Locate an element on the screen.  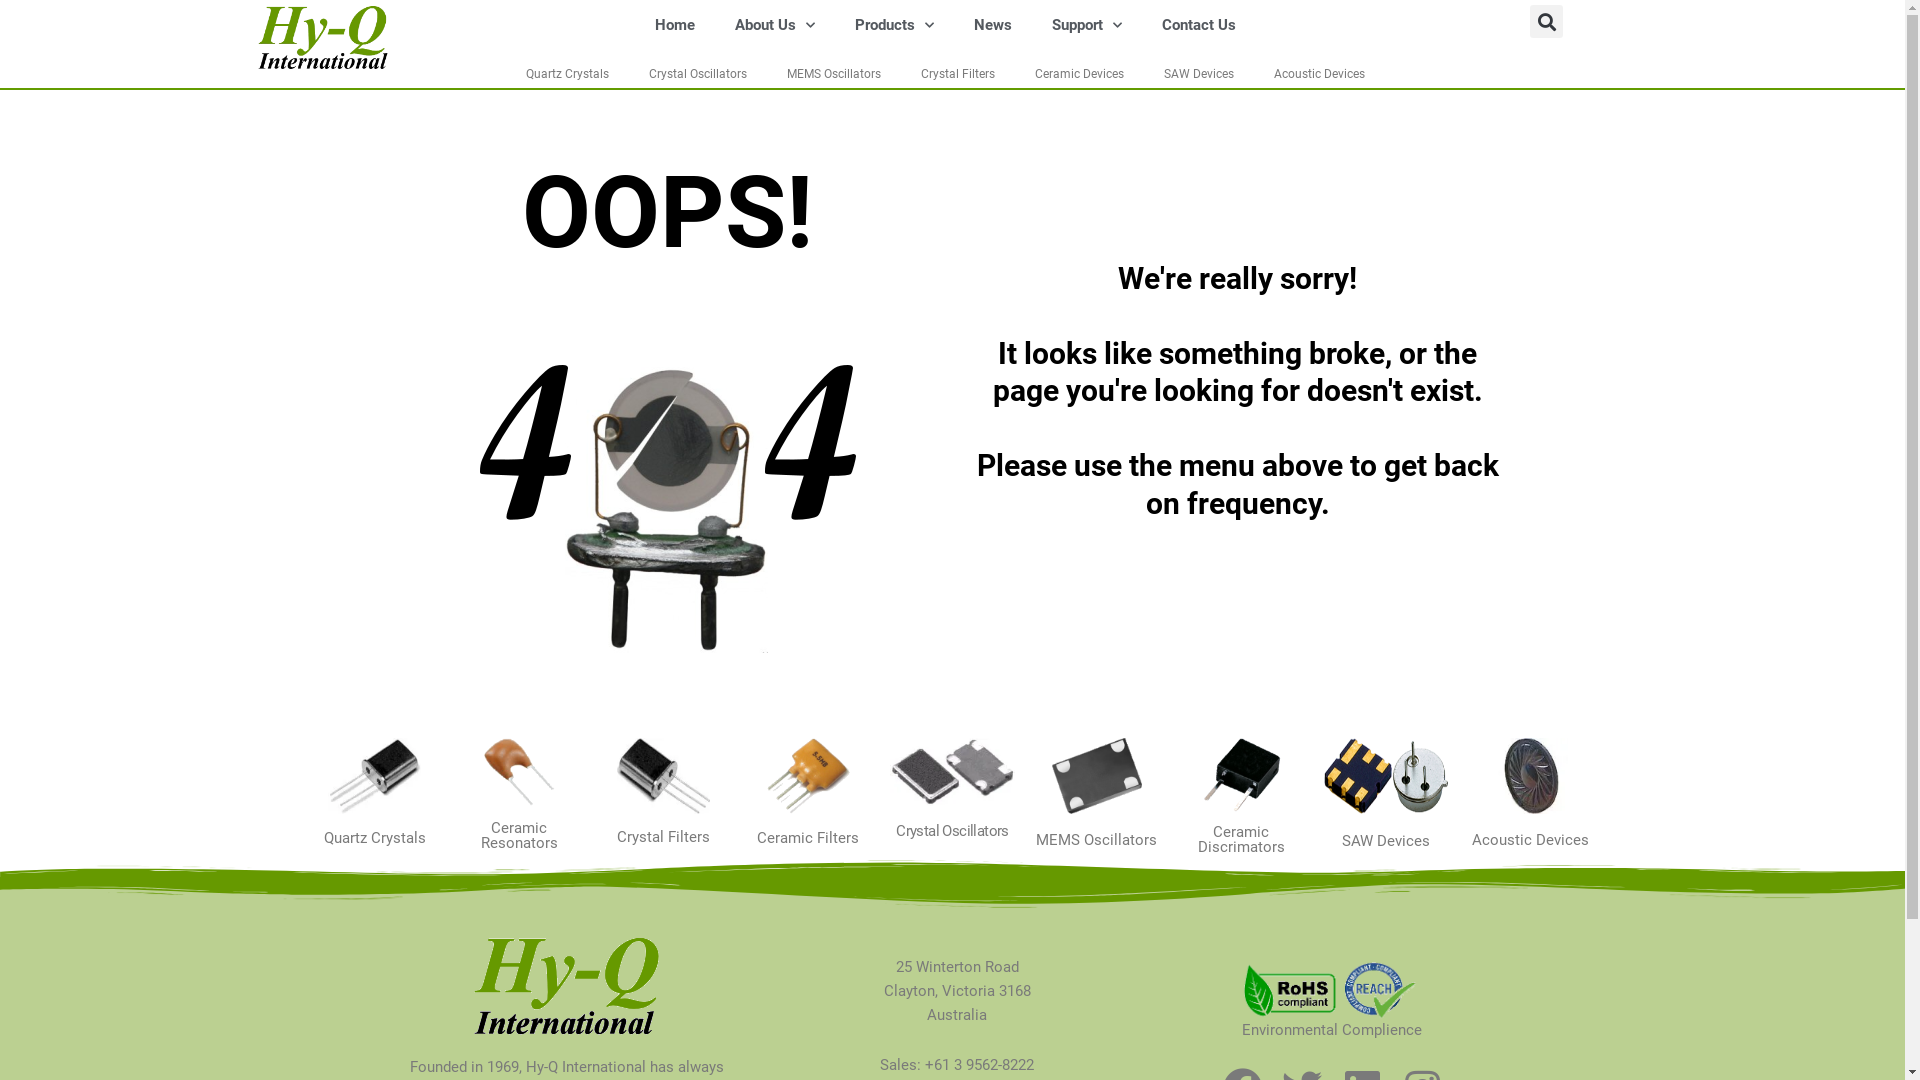
Contact Us is located at coordinates (1199, 25).